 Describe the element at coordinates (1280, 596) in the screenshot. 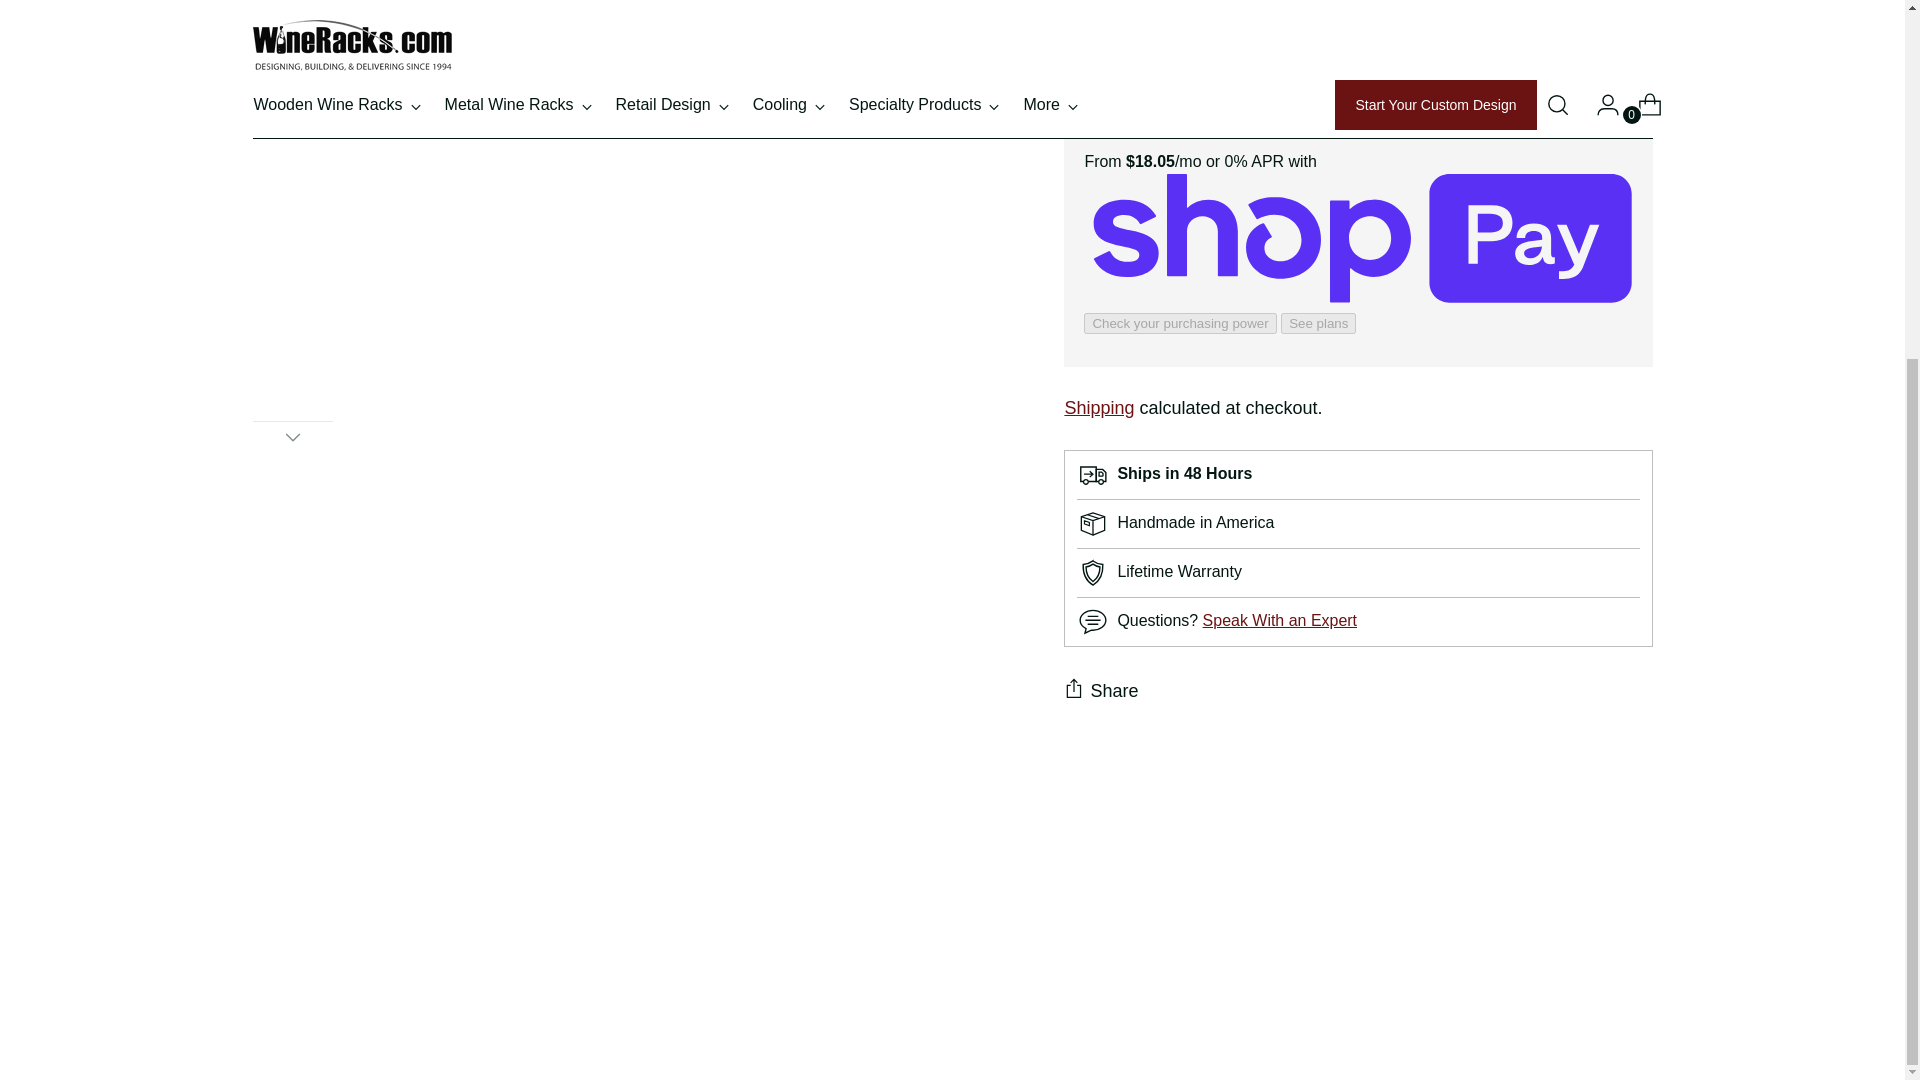

I see `Contact` at that location.